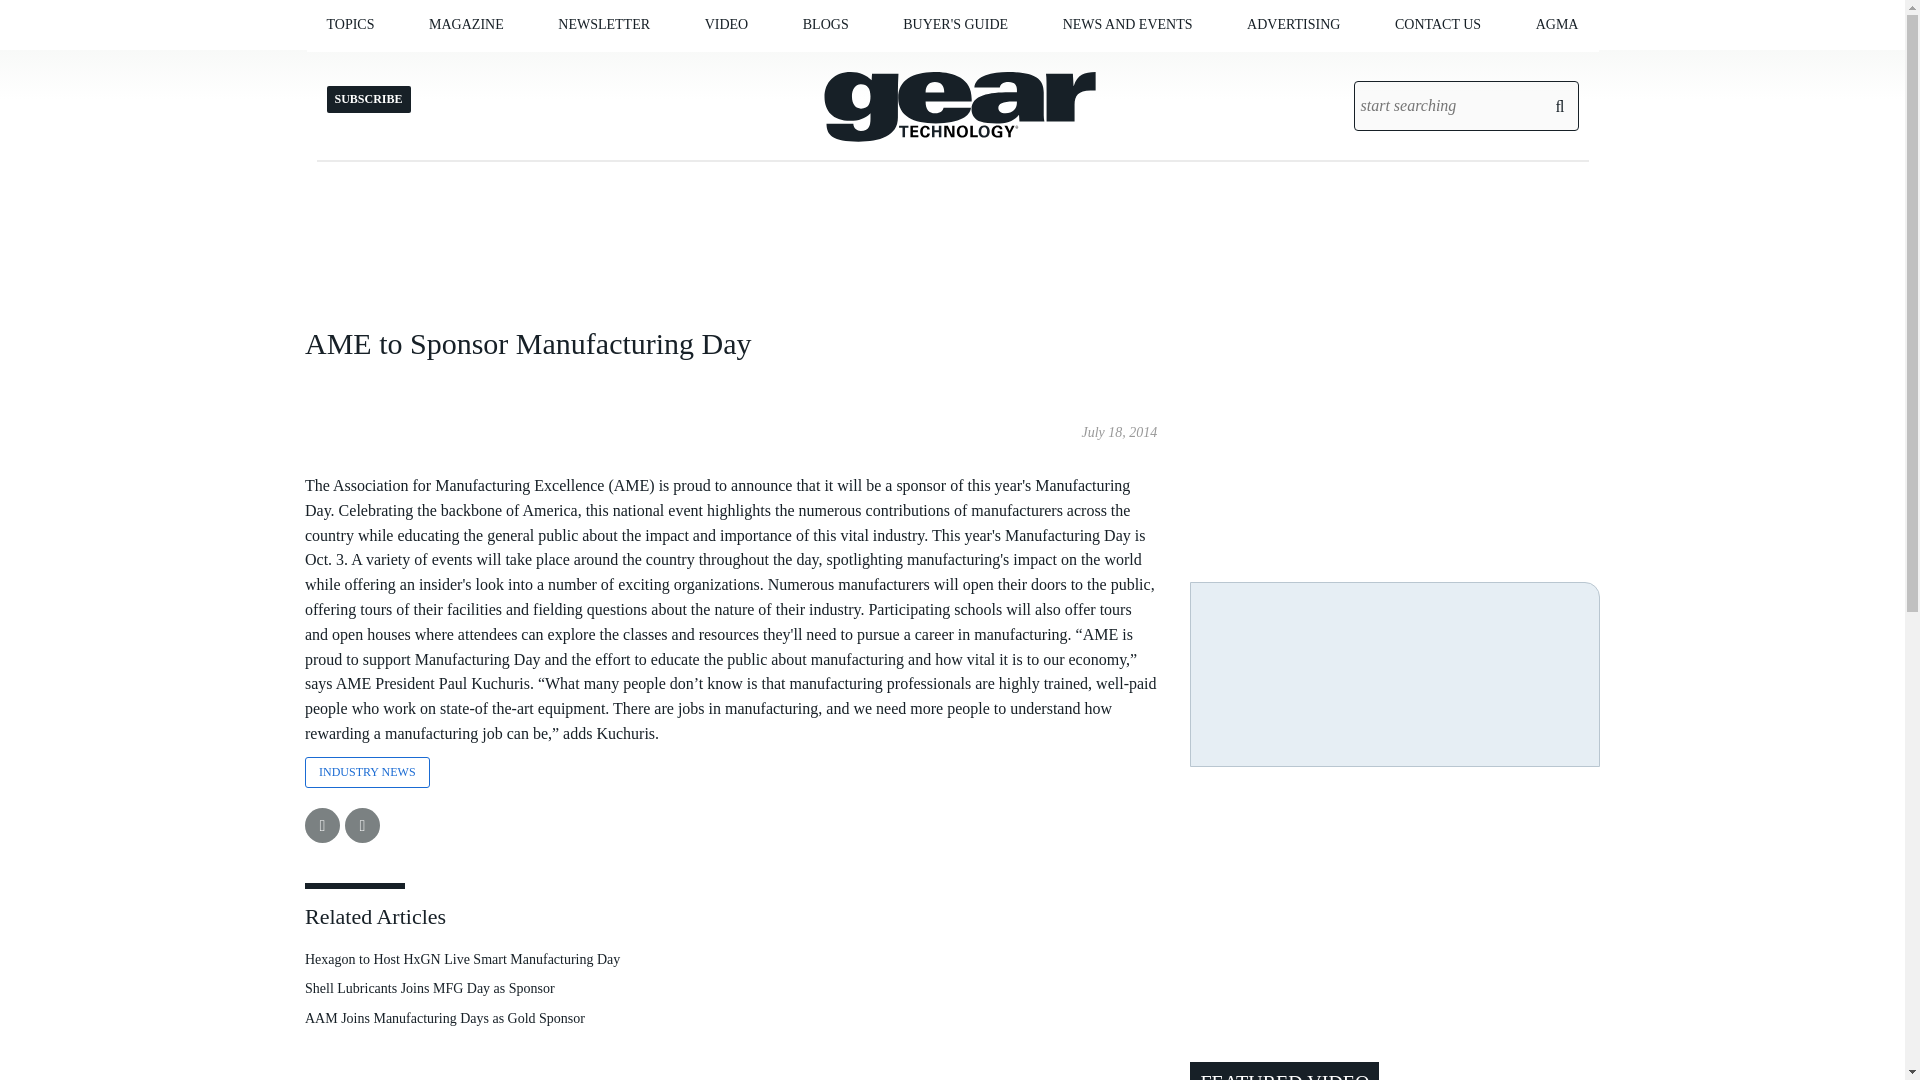 The height and width of the screenshot is (1080, 1920). I want to click on MAGAZINE, so click(466, 24).